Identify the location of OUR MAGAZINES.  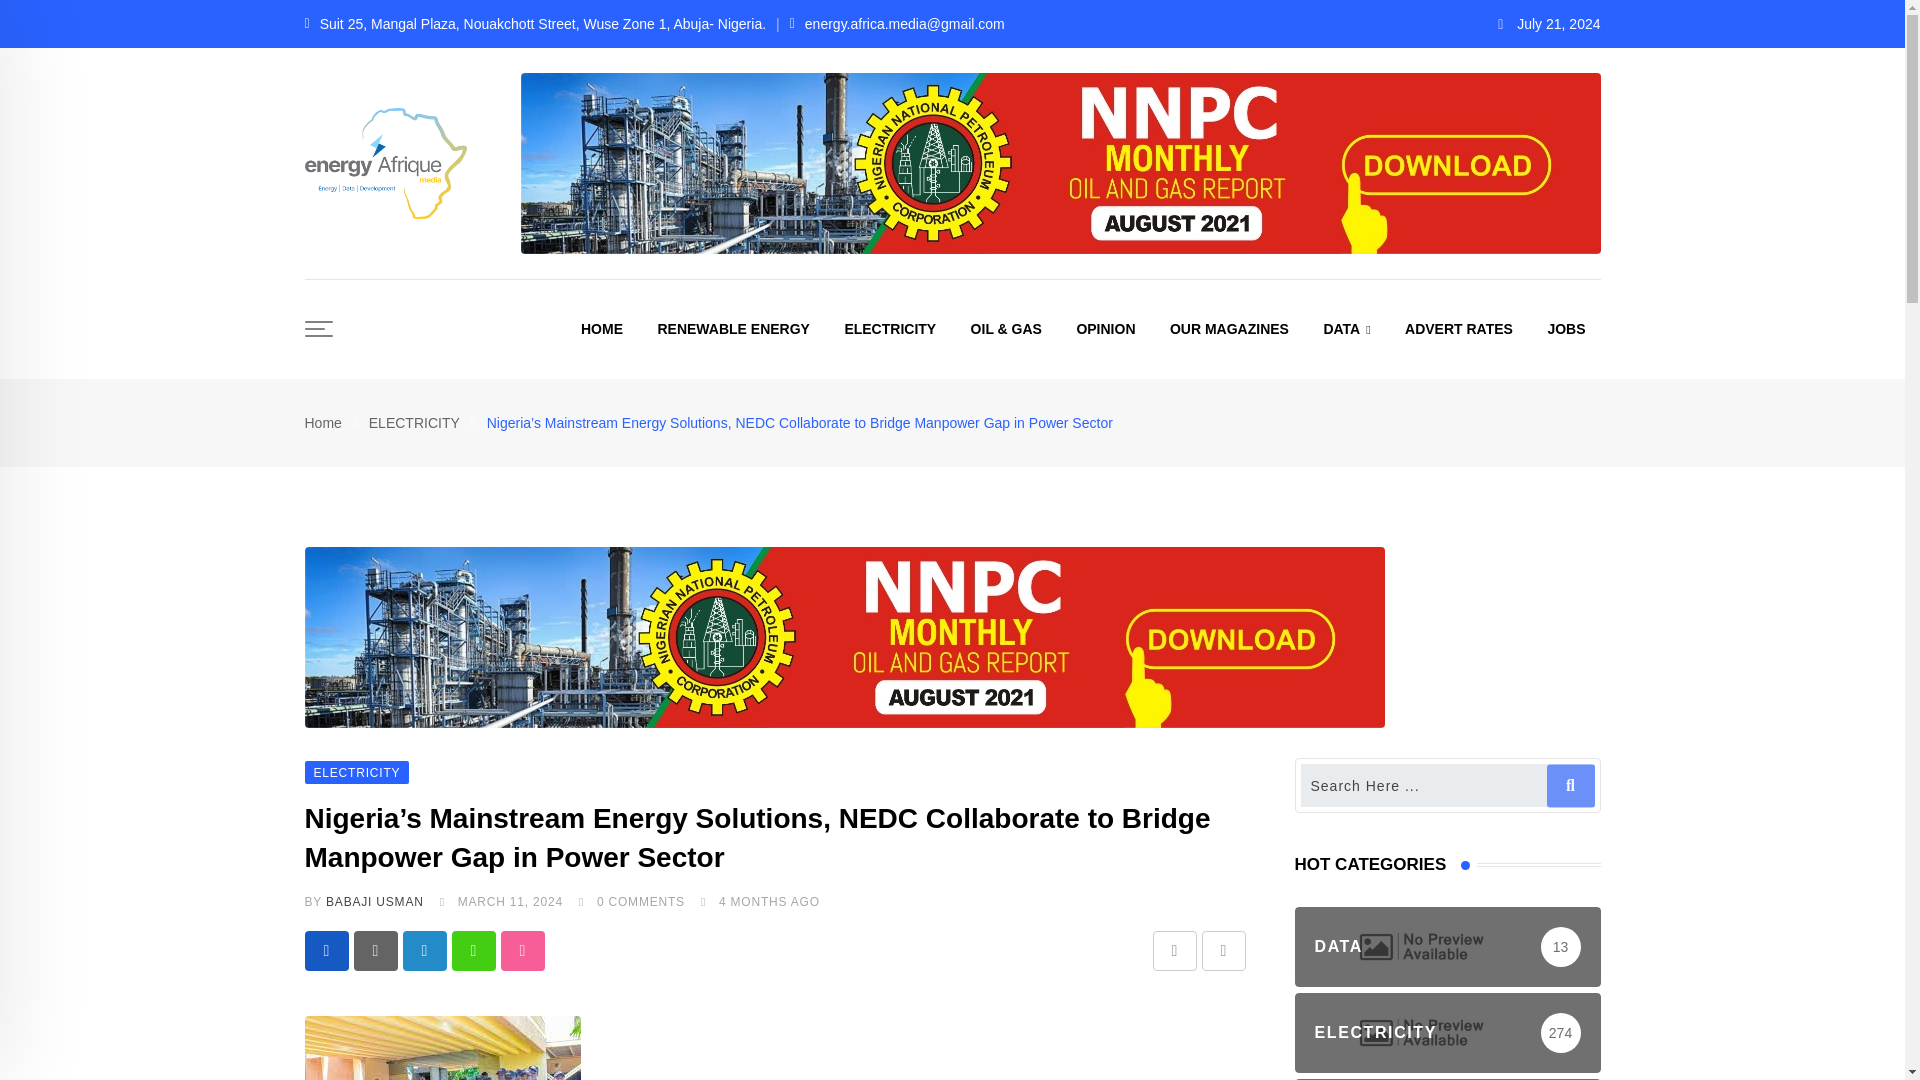
(1229, 328).